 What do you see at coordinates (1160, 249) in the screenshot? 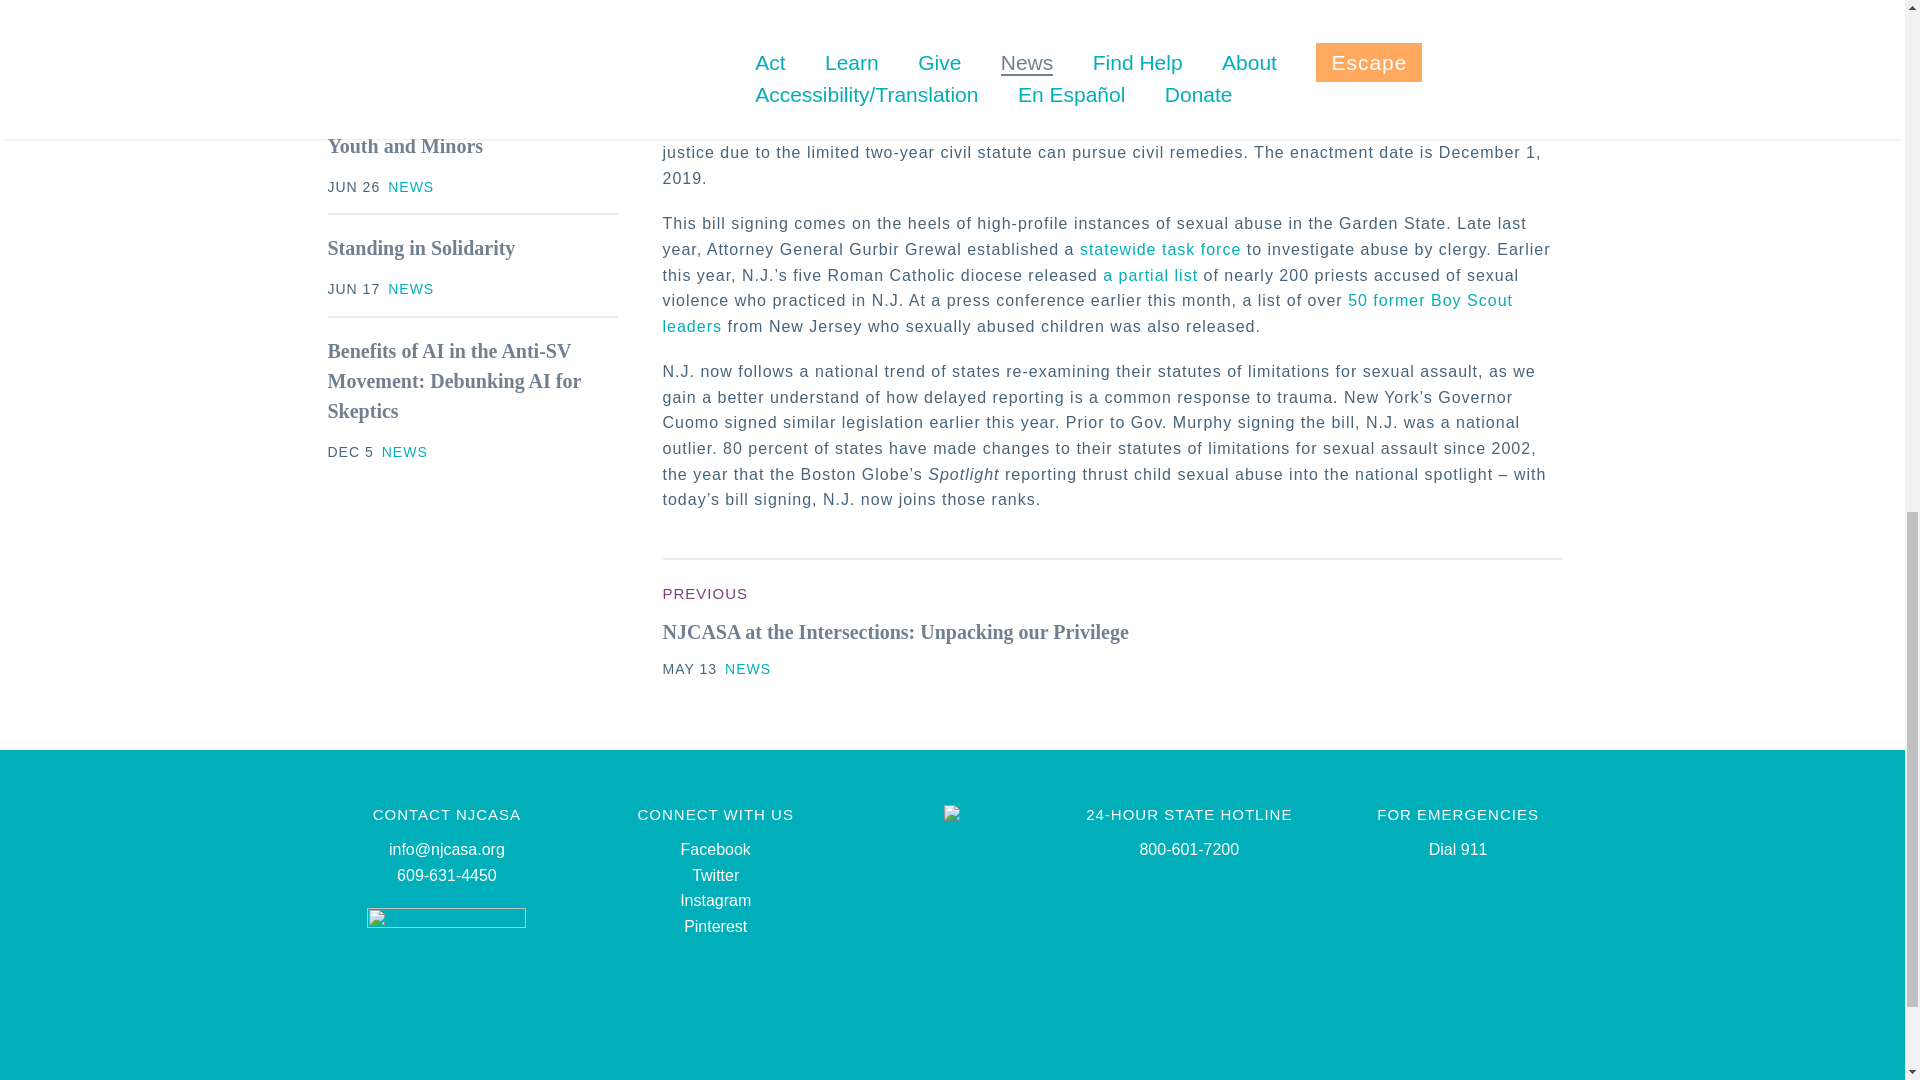
I see `statewide task force` at bounding box center [1160, 249].